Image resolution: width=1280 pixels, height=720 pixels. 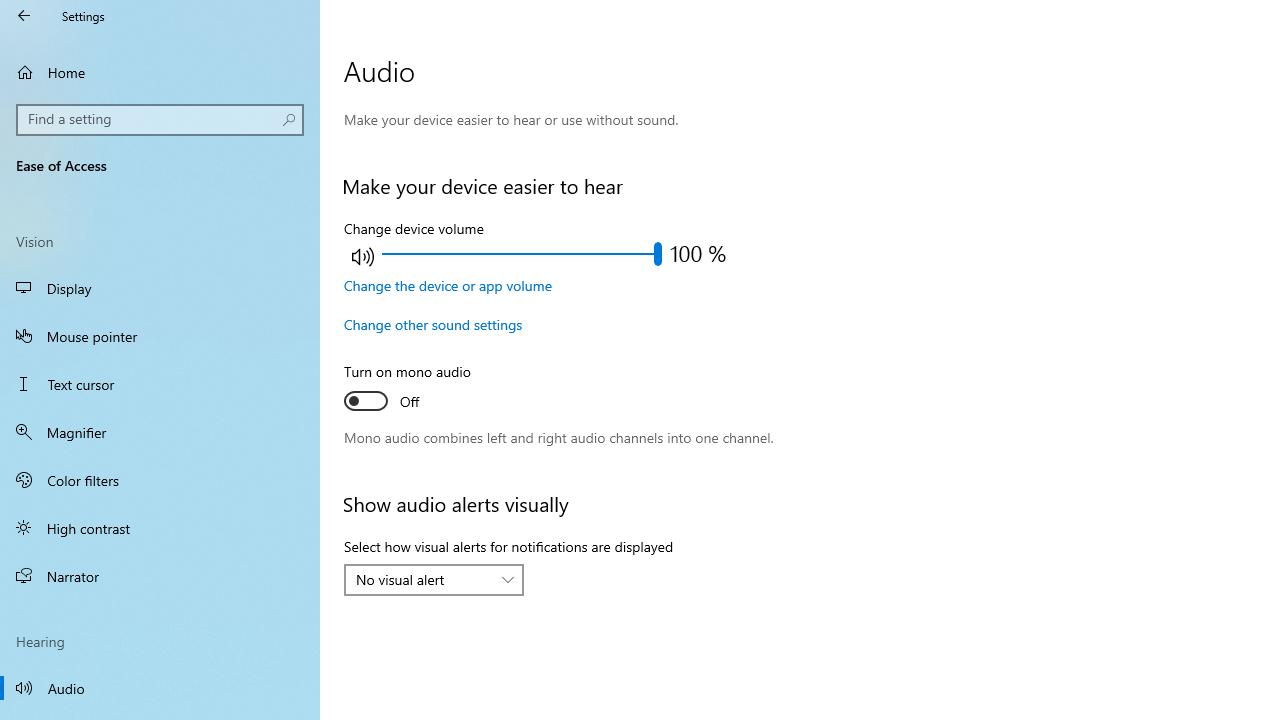 I want to click on Change the device or app volume, so click(x=448, y=285).